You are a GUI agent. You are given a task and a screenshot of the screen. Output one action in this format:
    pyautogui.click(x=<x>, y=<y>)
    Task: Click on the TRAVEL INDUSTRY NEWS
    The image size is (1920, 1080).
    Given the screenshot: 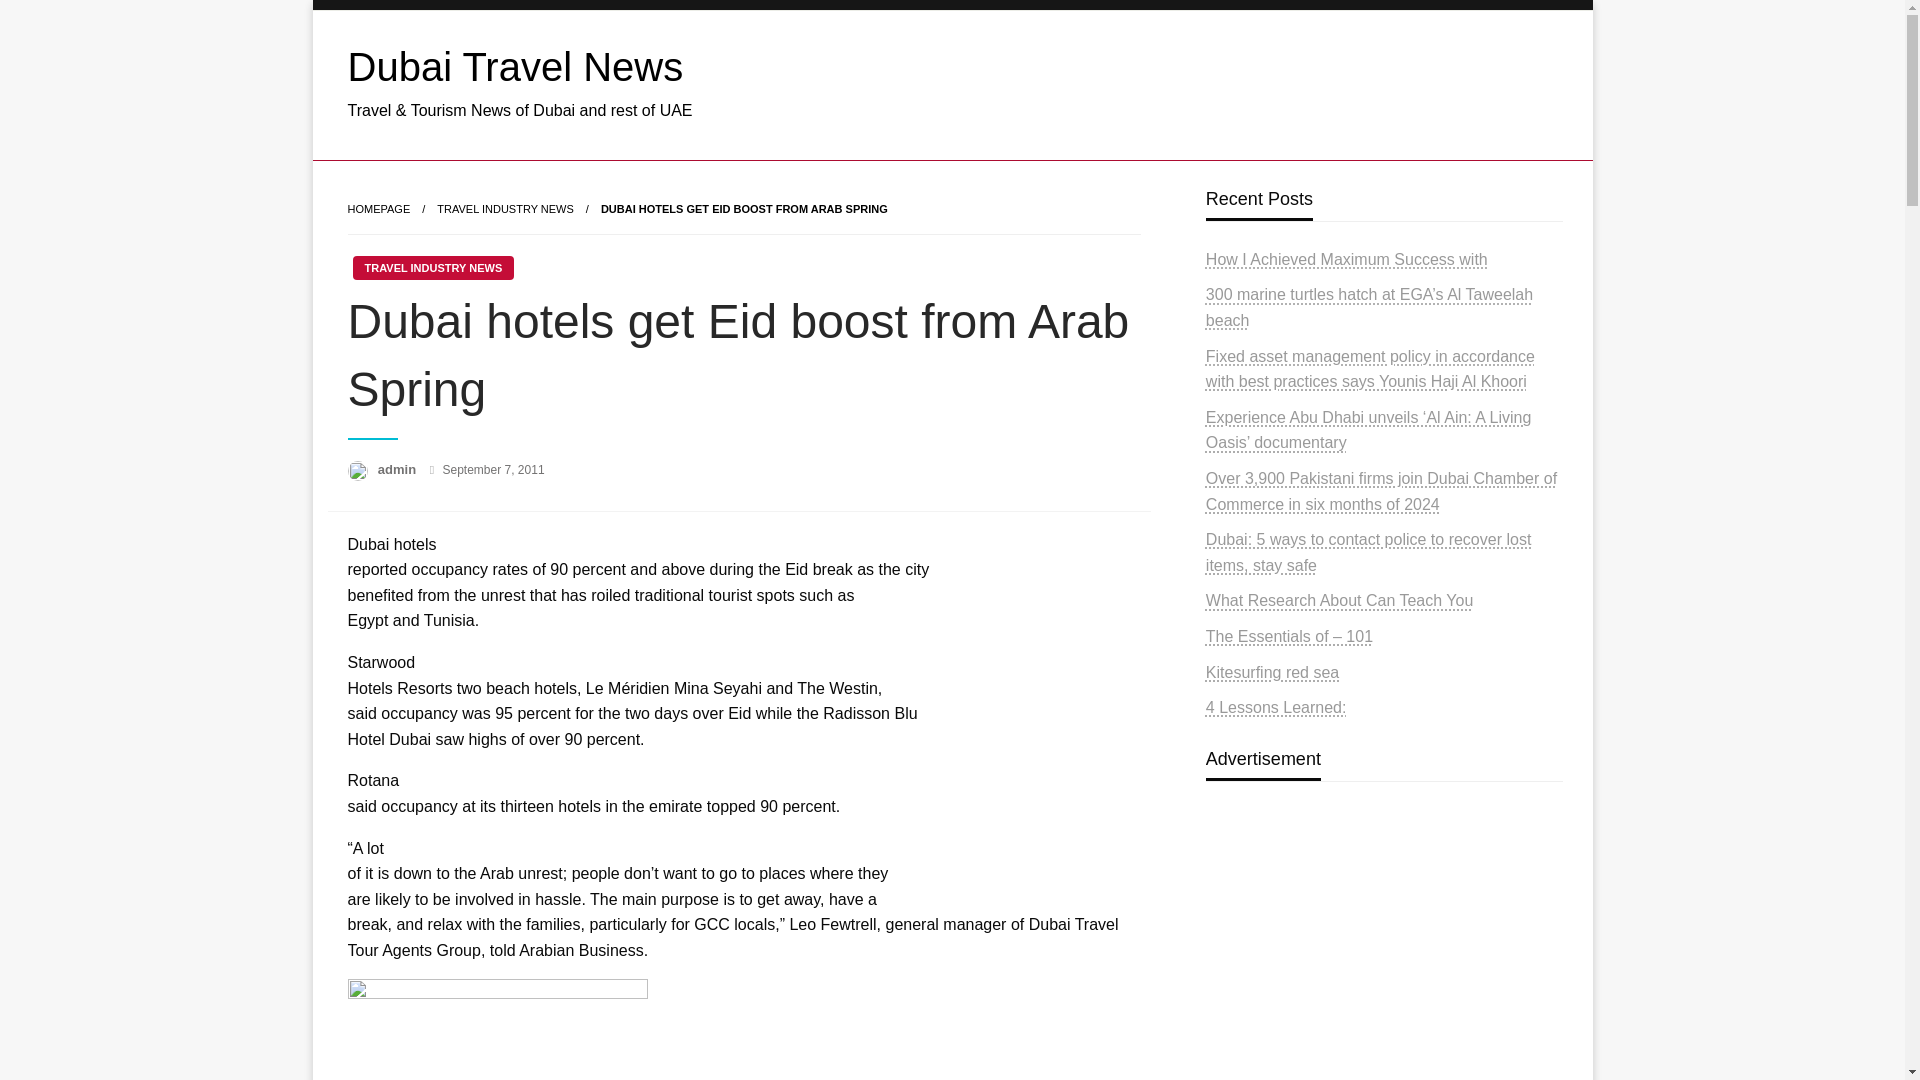 What is the action you would take?
    pyautogui.click(x=506, y=208)
    